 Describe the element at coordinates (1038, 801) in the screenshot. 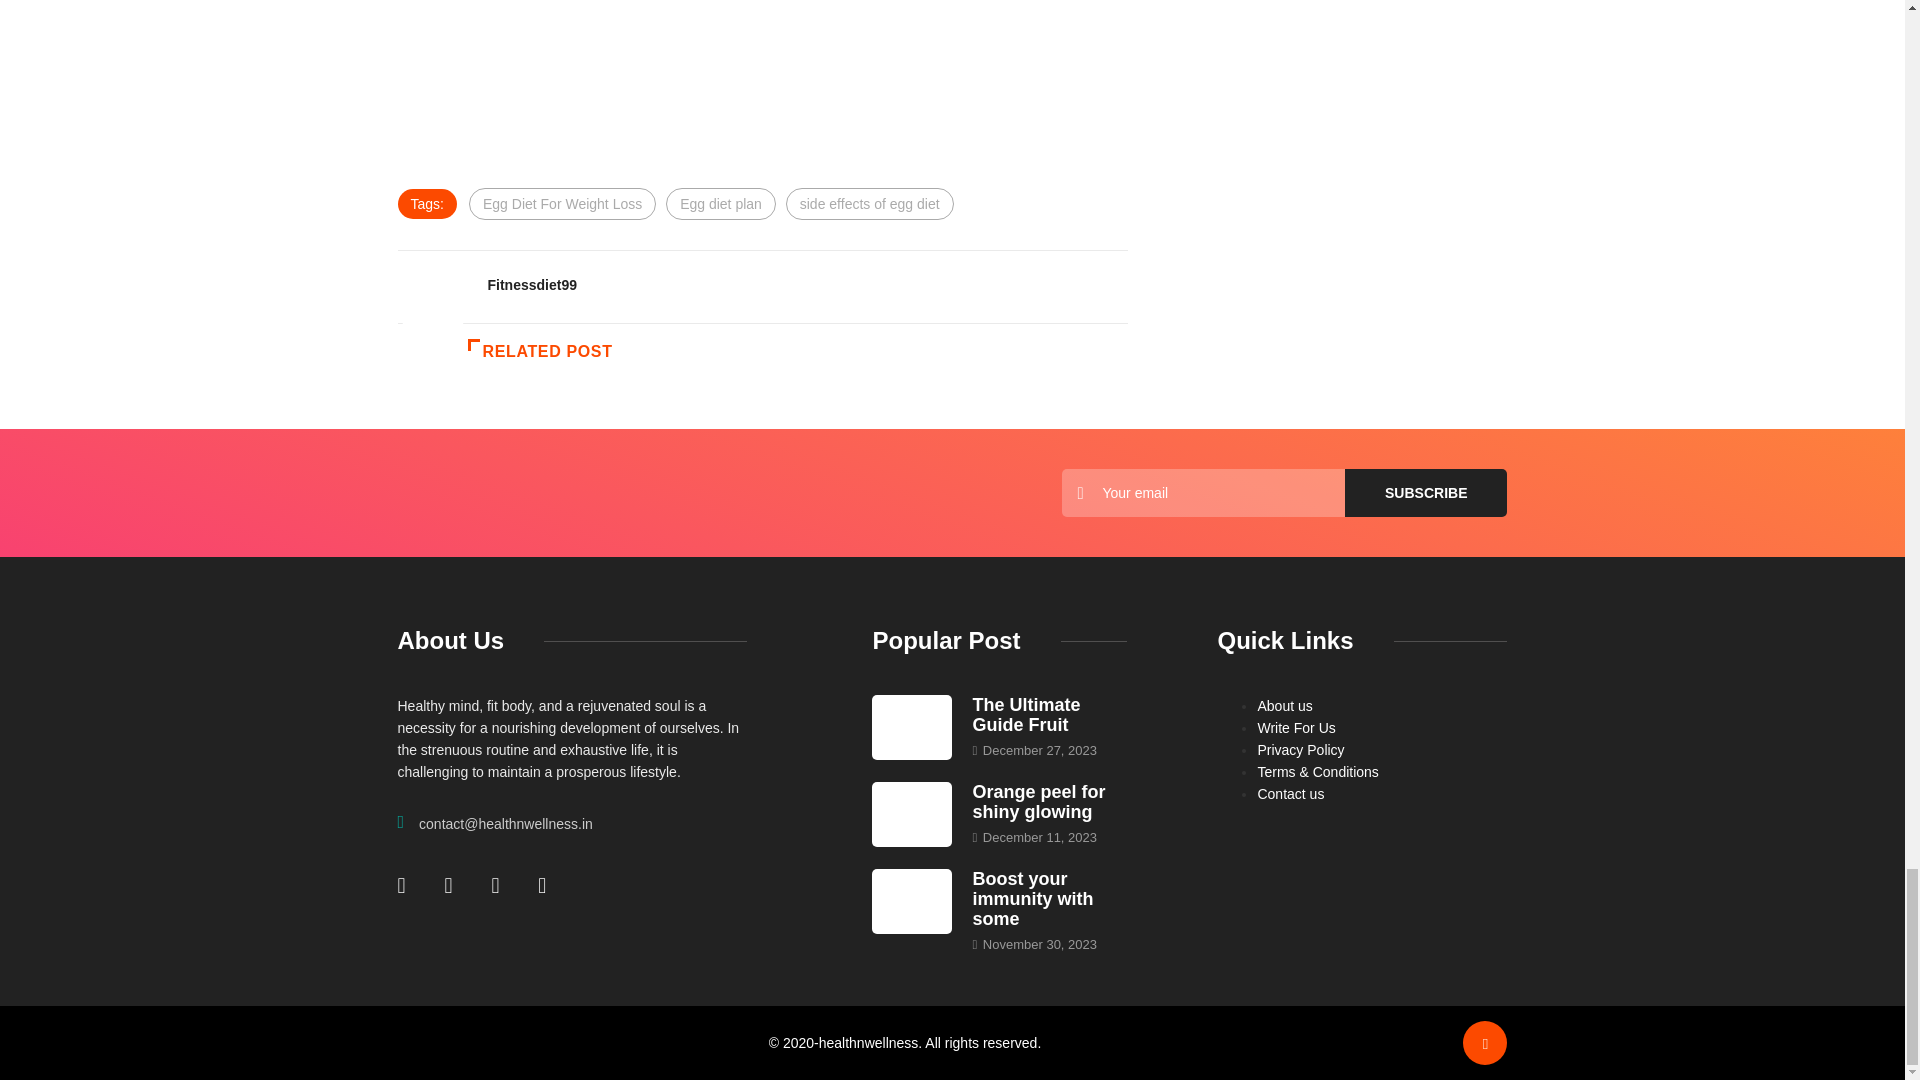

I see `Orange peel for shiny glowing skin` at that location.